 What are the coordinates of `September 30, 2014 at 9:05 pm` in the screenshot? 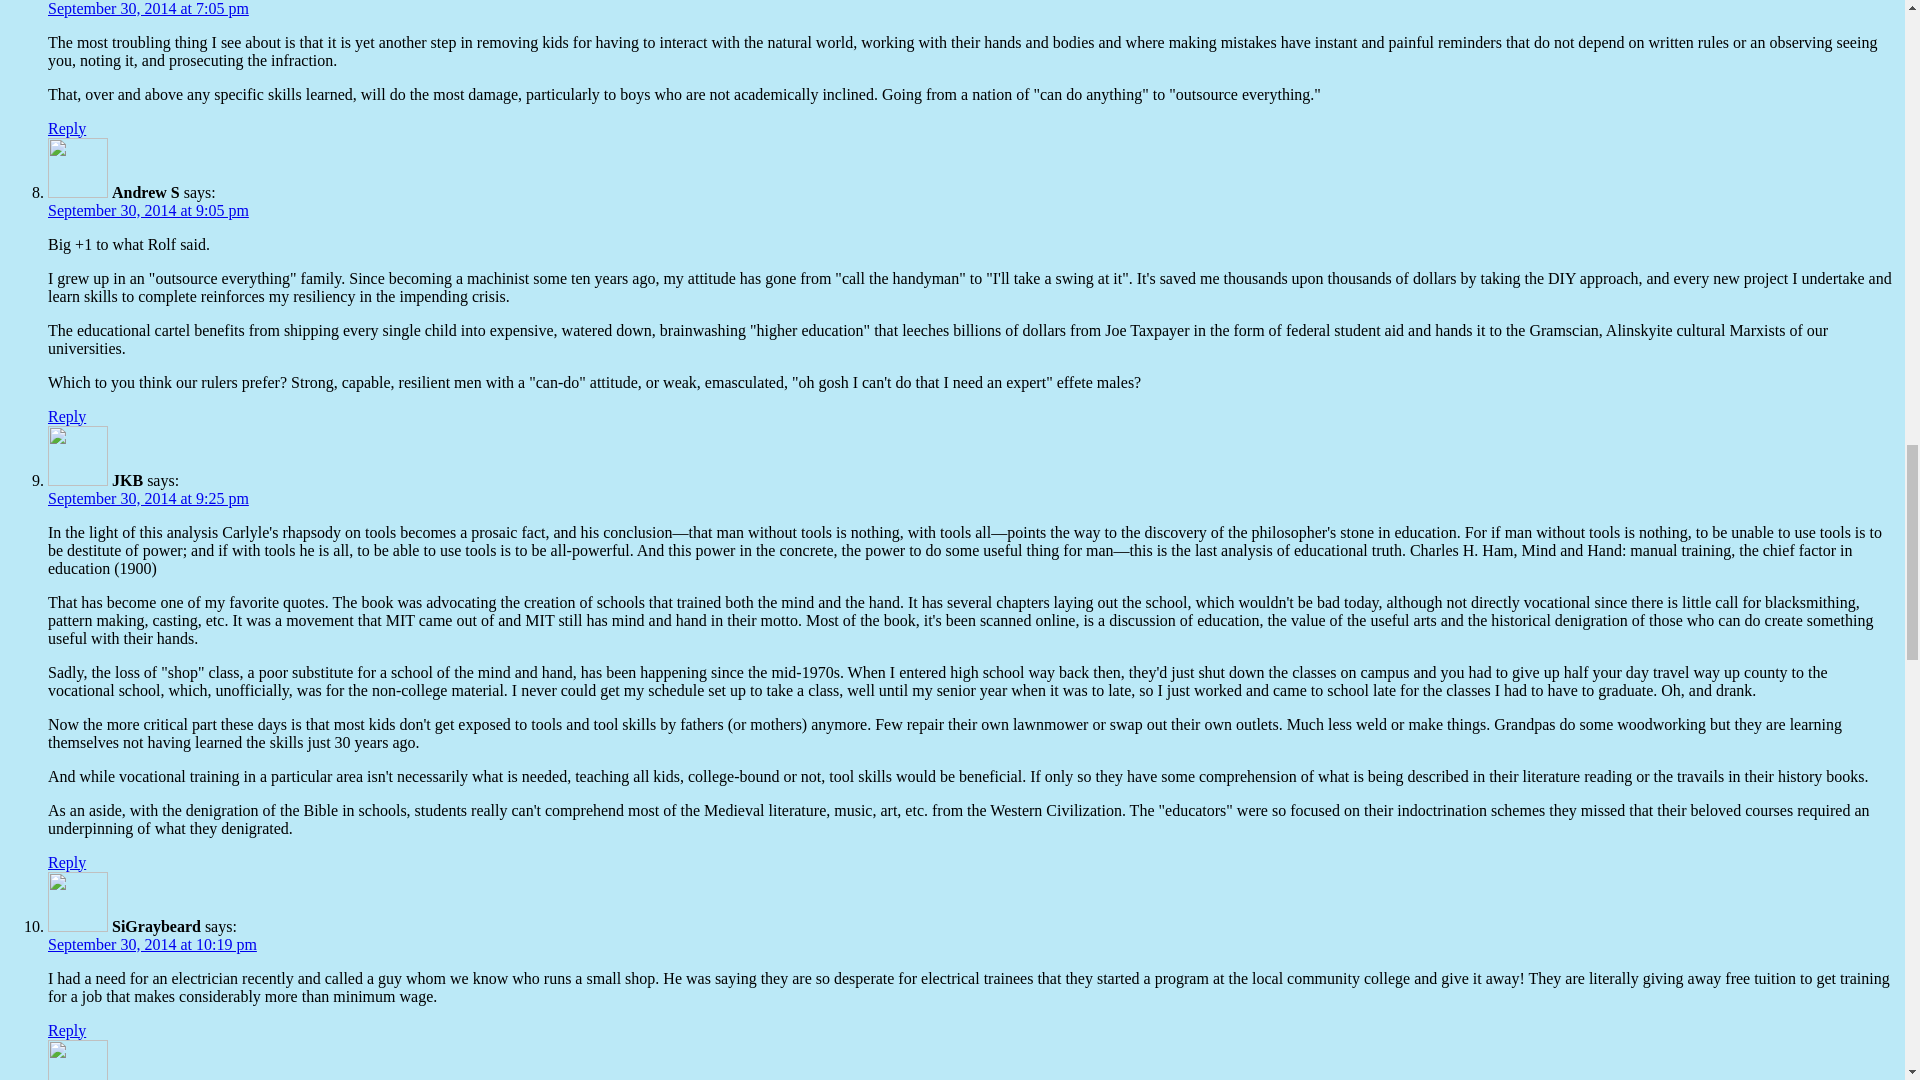 It's located at (148, 210).